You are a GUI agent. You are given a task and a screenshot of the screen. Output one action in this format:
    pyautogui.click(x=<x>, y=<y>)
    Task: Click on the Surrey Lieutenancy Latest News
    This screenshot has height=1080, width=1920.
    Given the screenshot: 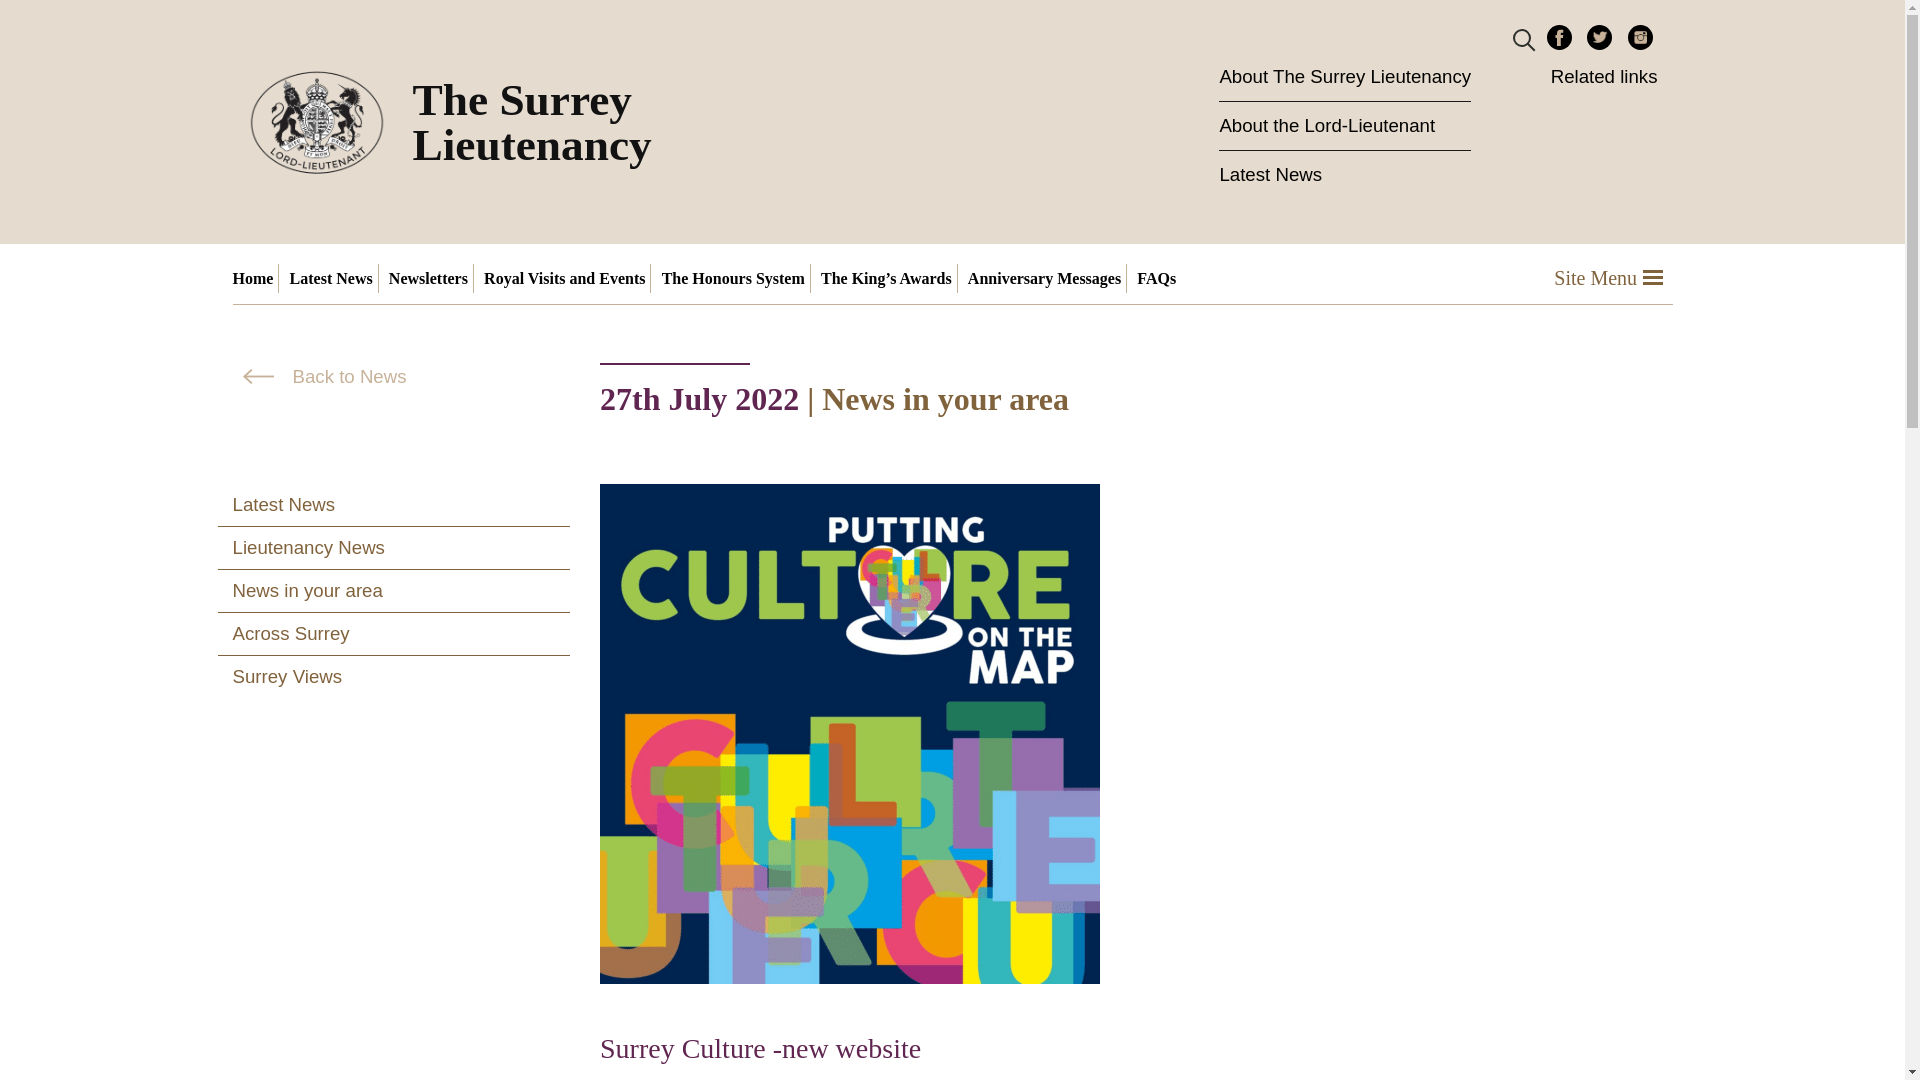 What is the action you would take?
    pyautogui.click(x=331, y=278)
    